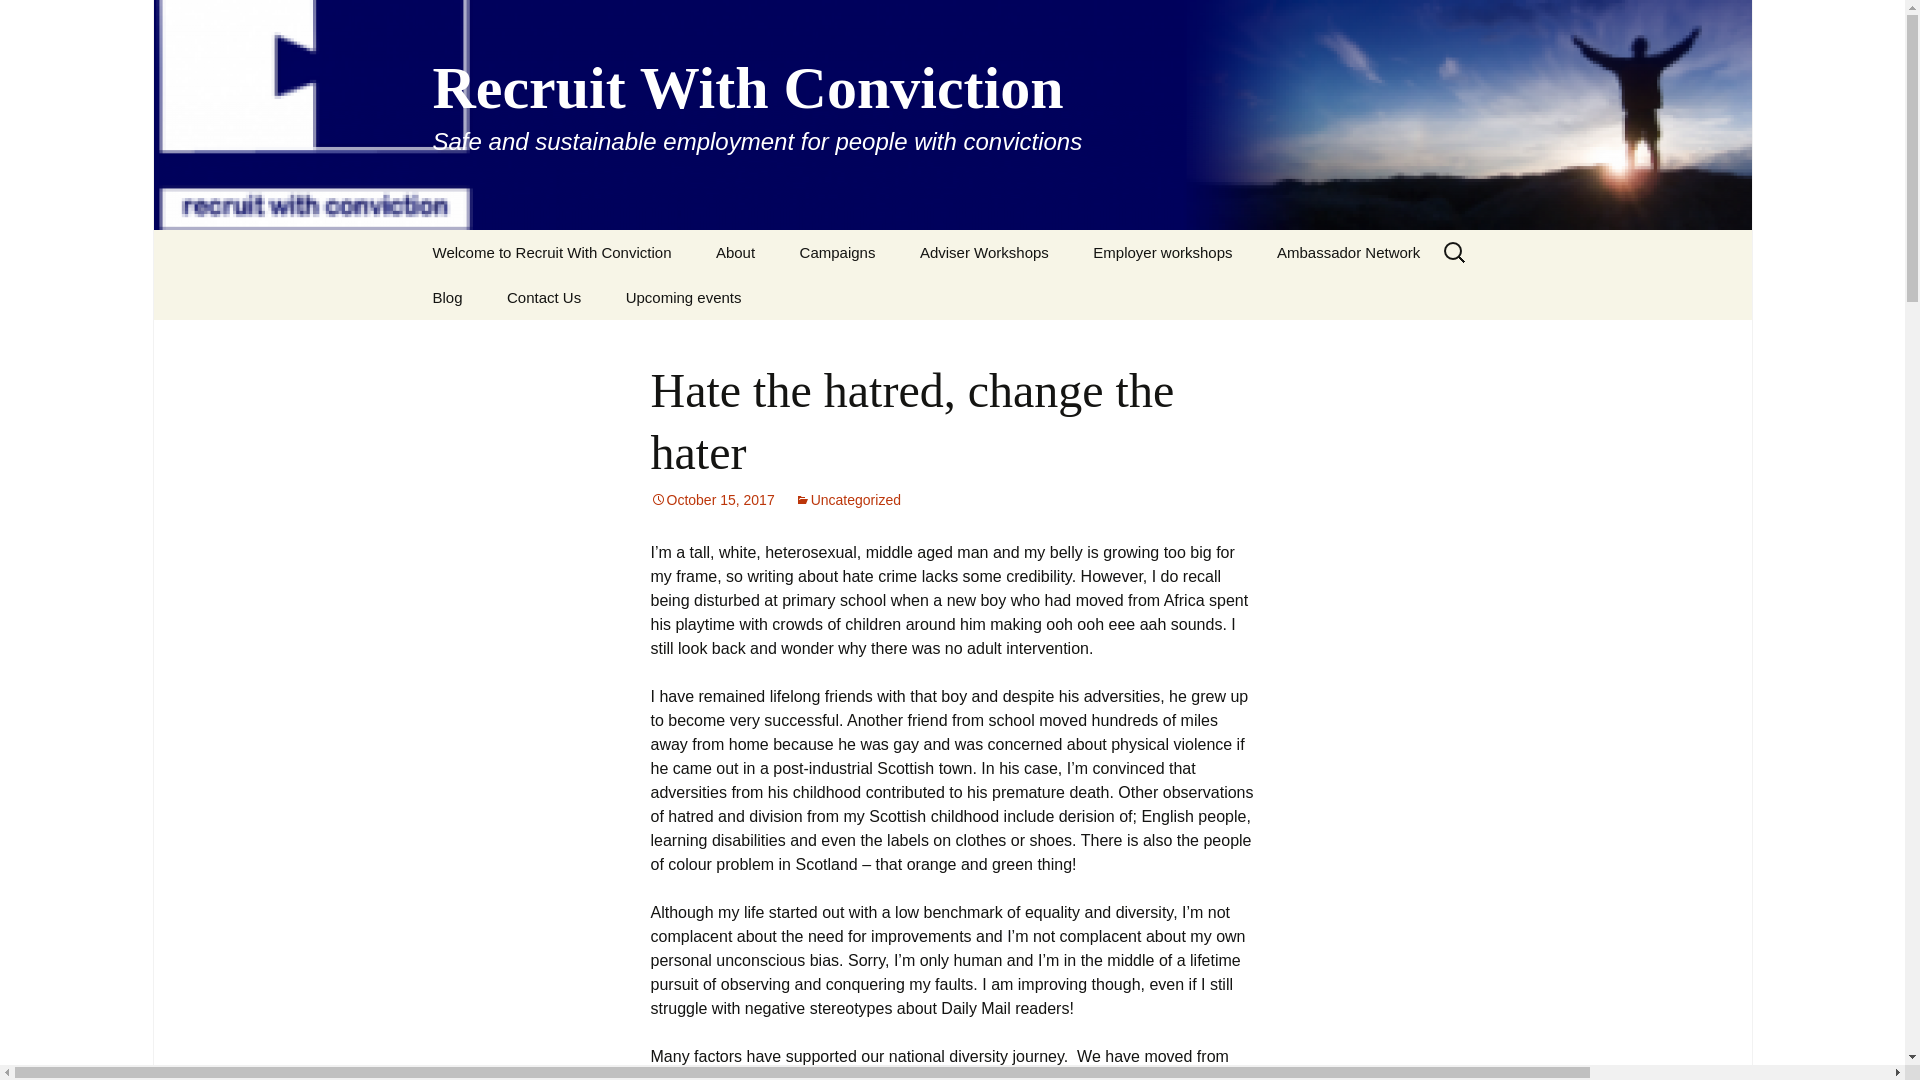 This screenshot has height=1080, width=1920. I want to click on October 15, 2017, so click(712, 500).